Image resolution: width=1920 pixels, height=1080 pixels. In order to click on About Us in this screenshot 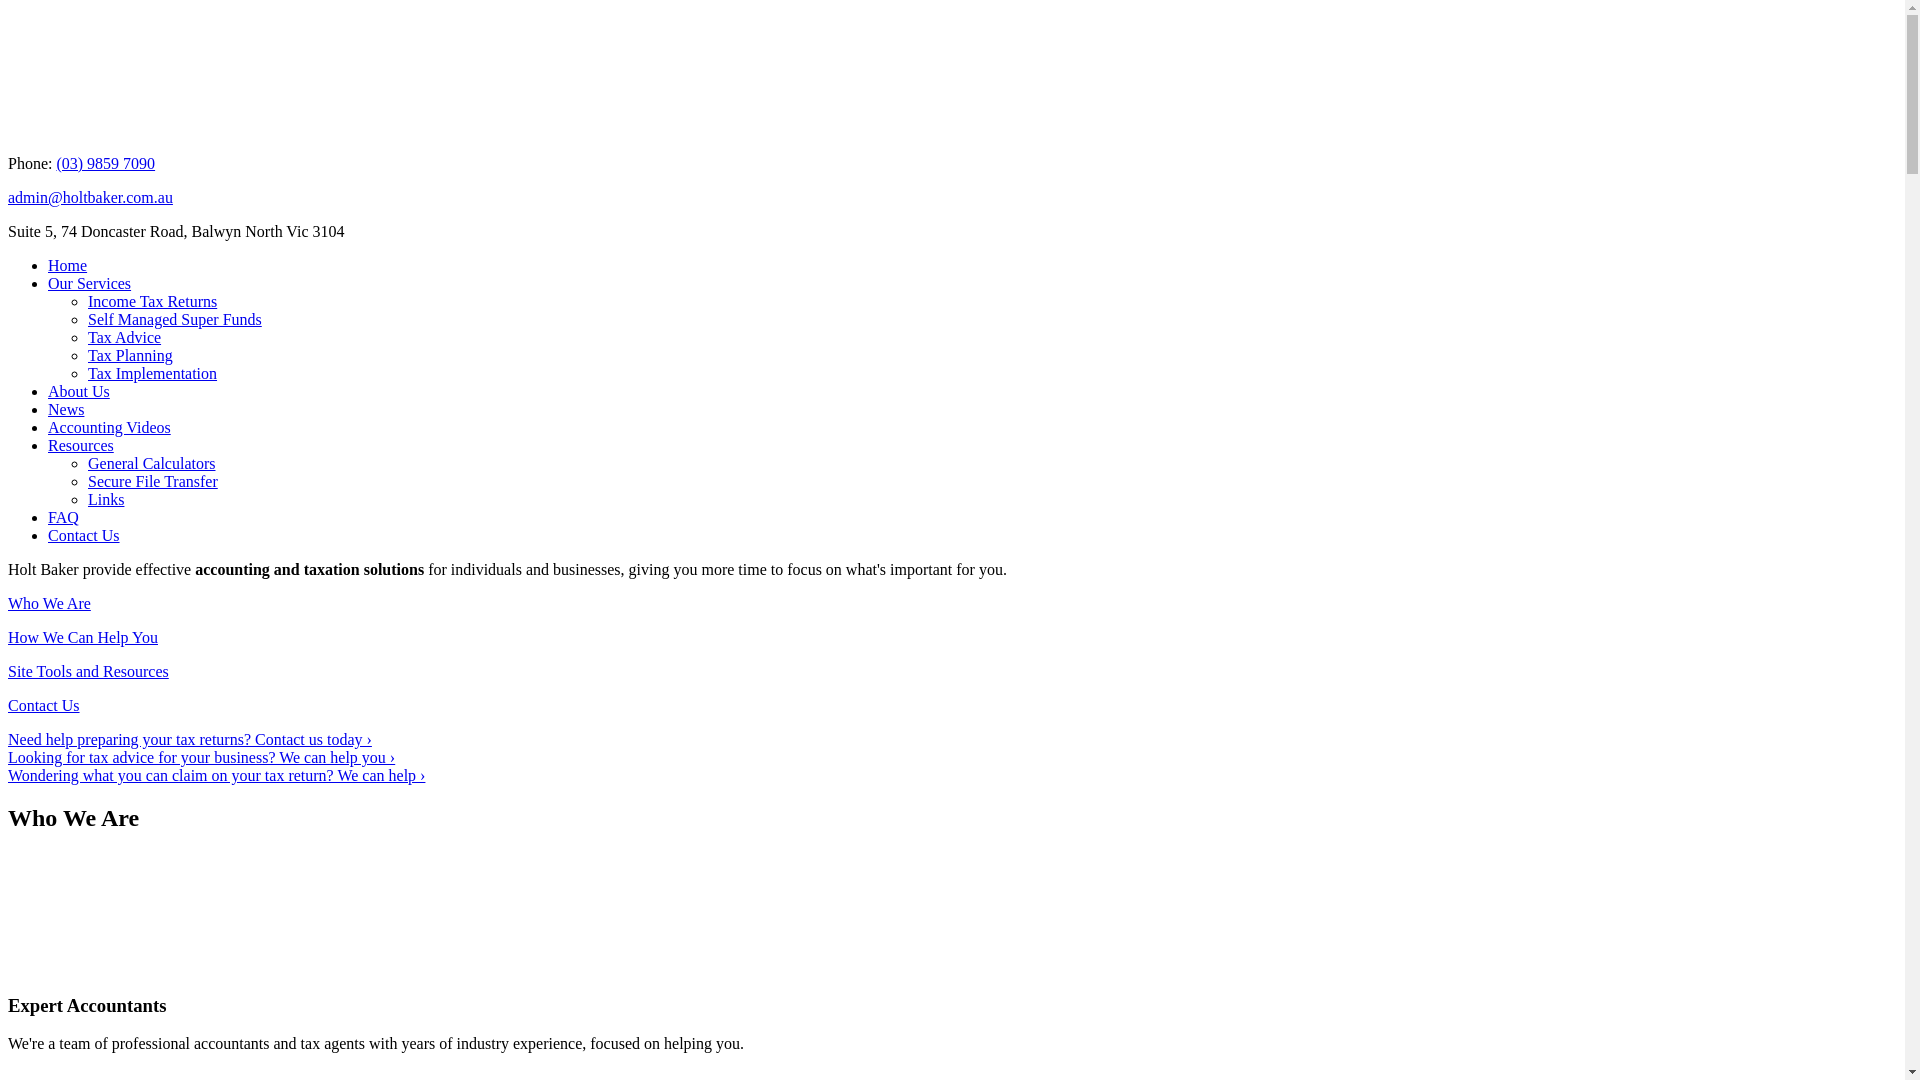, I will do `click(79, 392)`.